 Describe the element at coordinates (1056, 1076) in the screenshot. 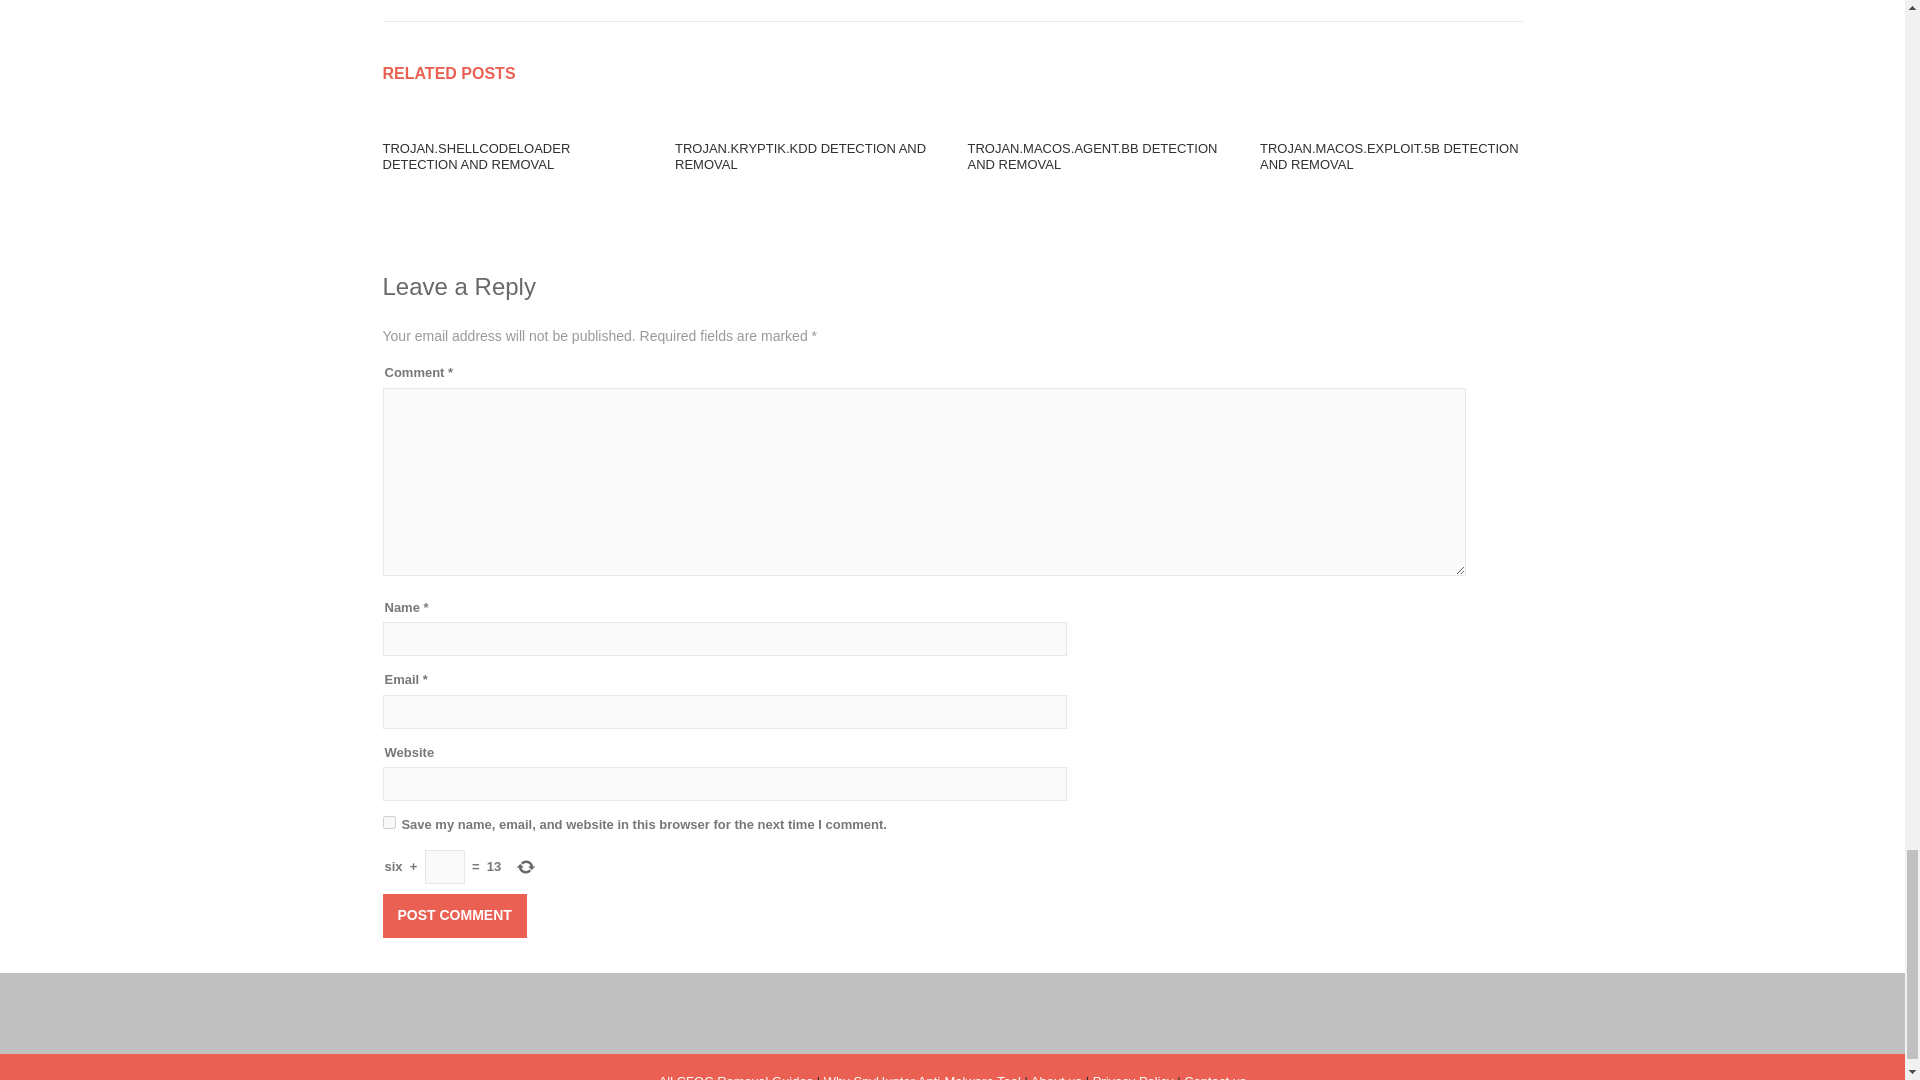

I see `About us` at that location.